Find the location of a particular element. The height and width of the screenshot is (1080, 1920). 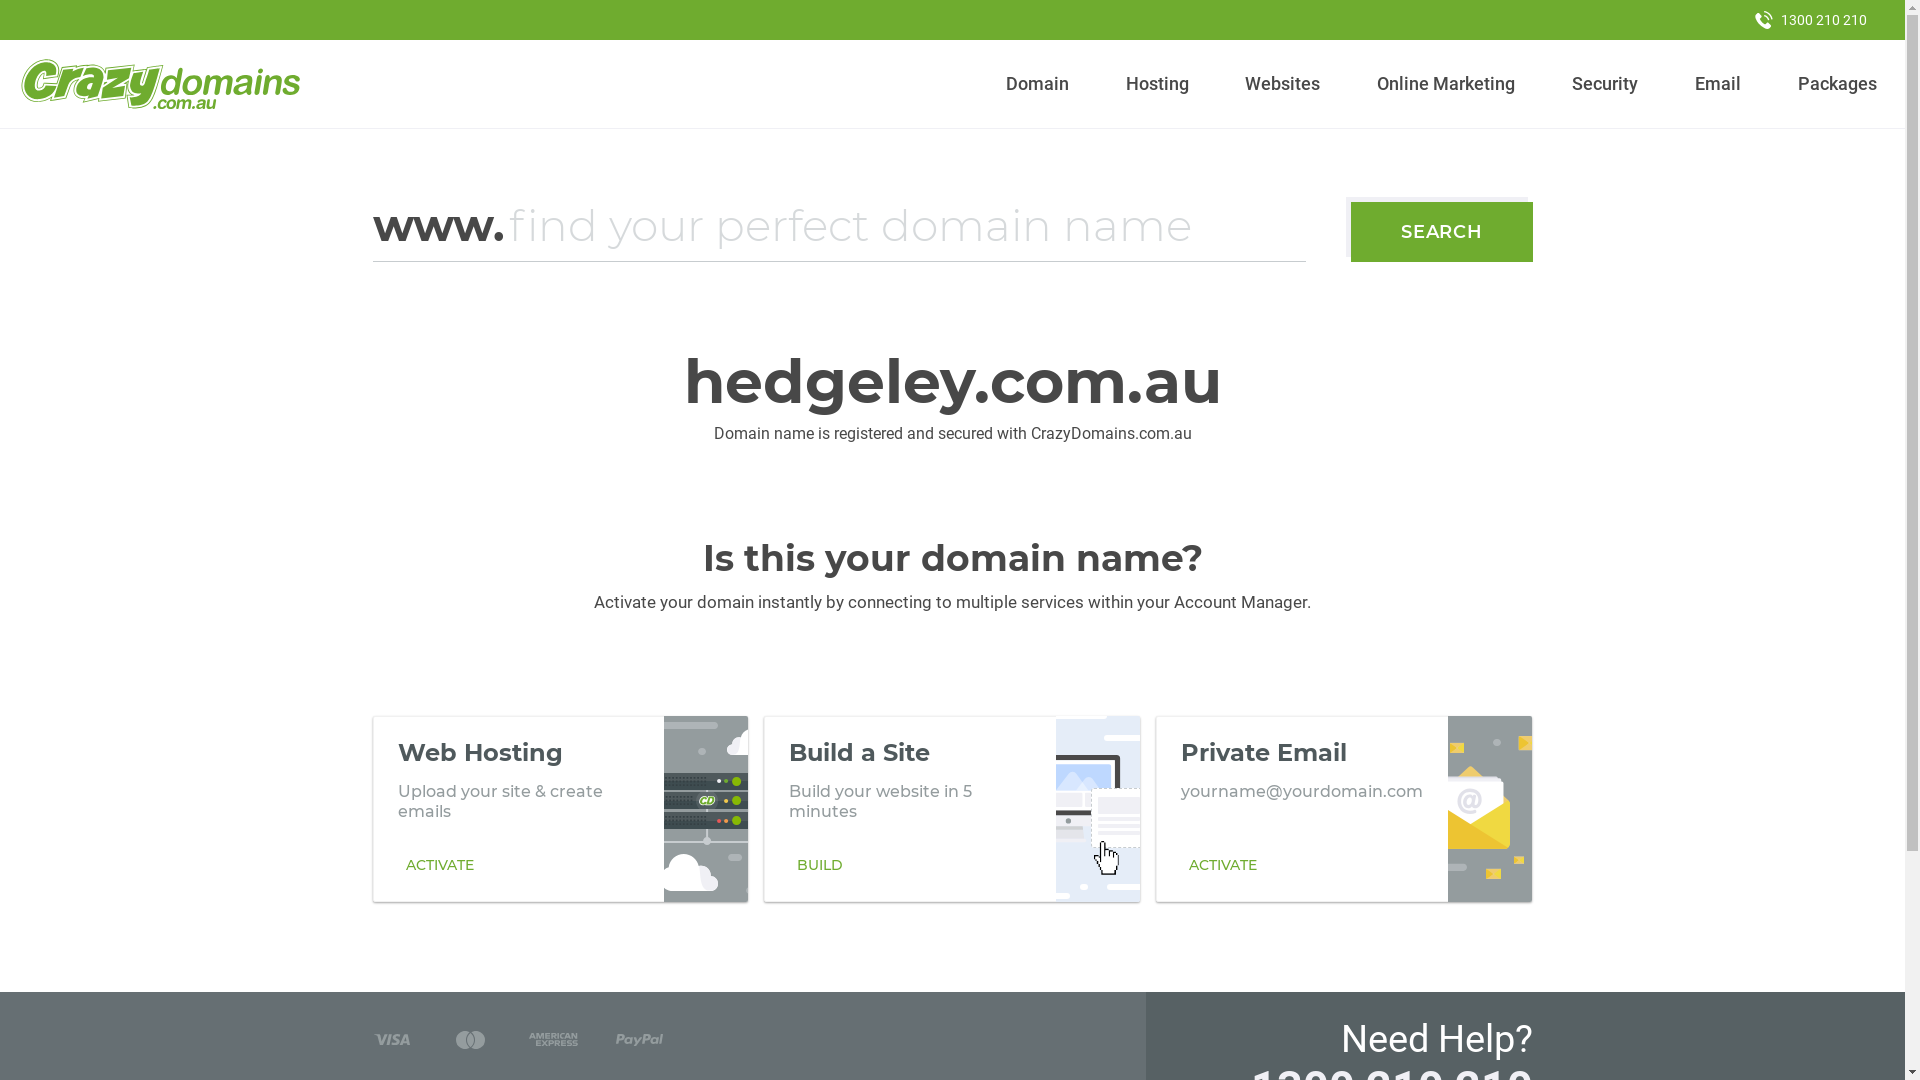

1300 210 210 is located at coordinates (1811, 20).